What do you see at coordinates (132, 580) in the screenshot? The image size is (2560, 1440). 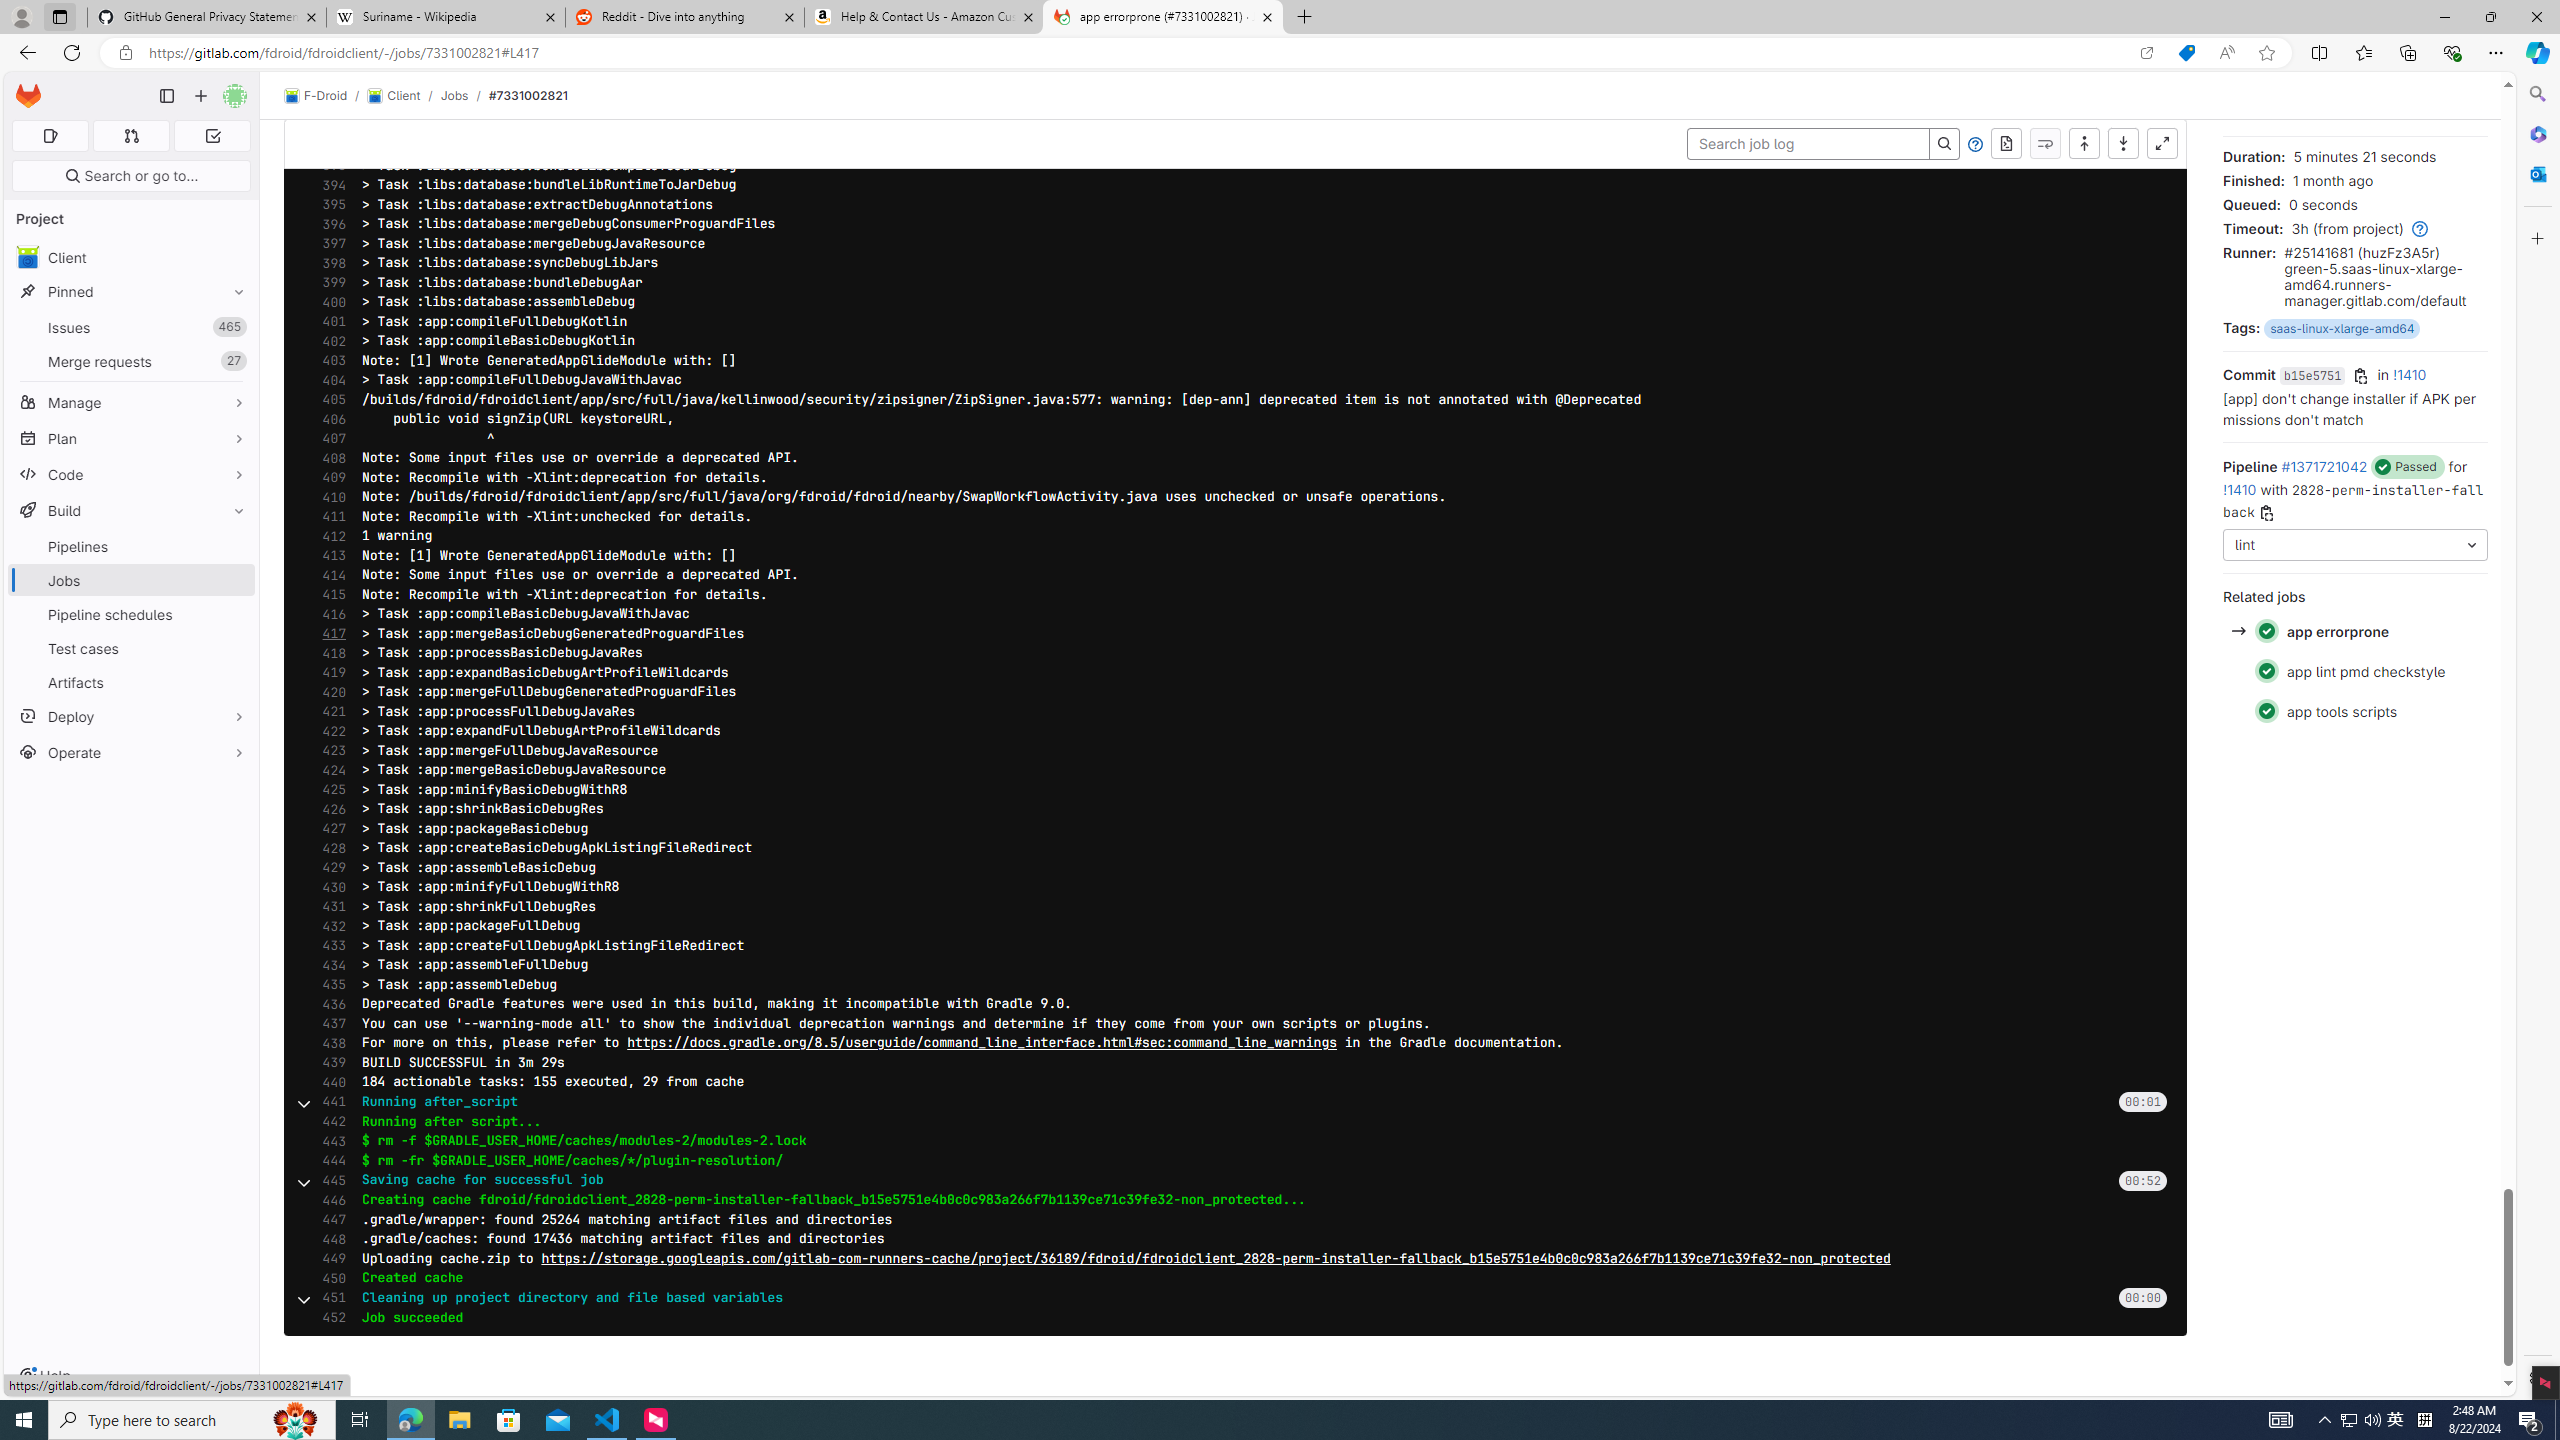 I see `Jobs` at bounding box center [132, 580].